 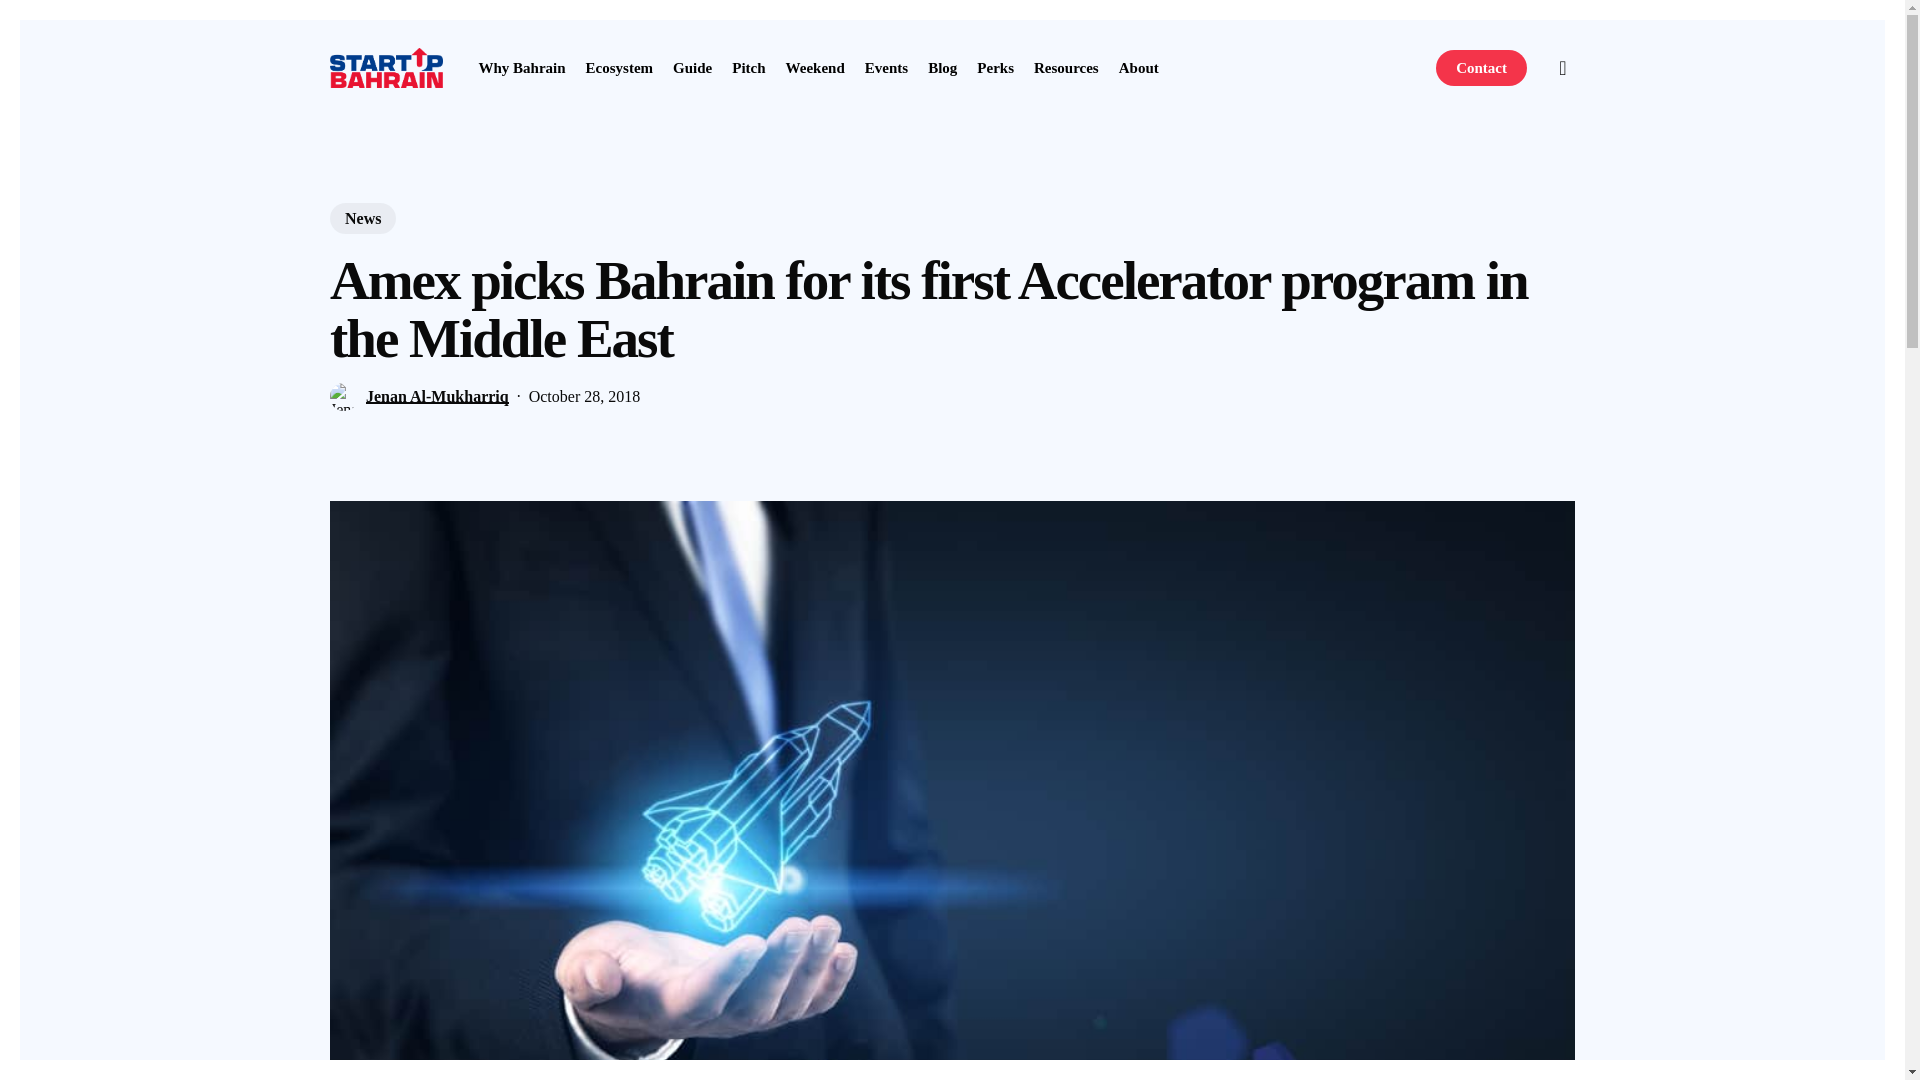 I want to click on About, so click(x=1139, y=67).